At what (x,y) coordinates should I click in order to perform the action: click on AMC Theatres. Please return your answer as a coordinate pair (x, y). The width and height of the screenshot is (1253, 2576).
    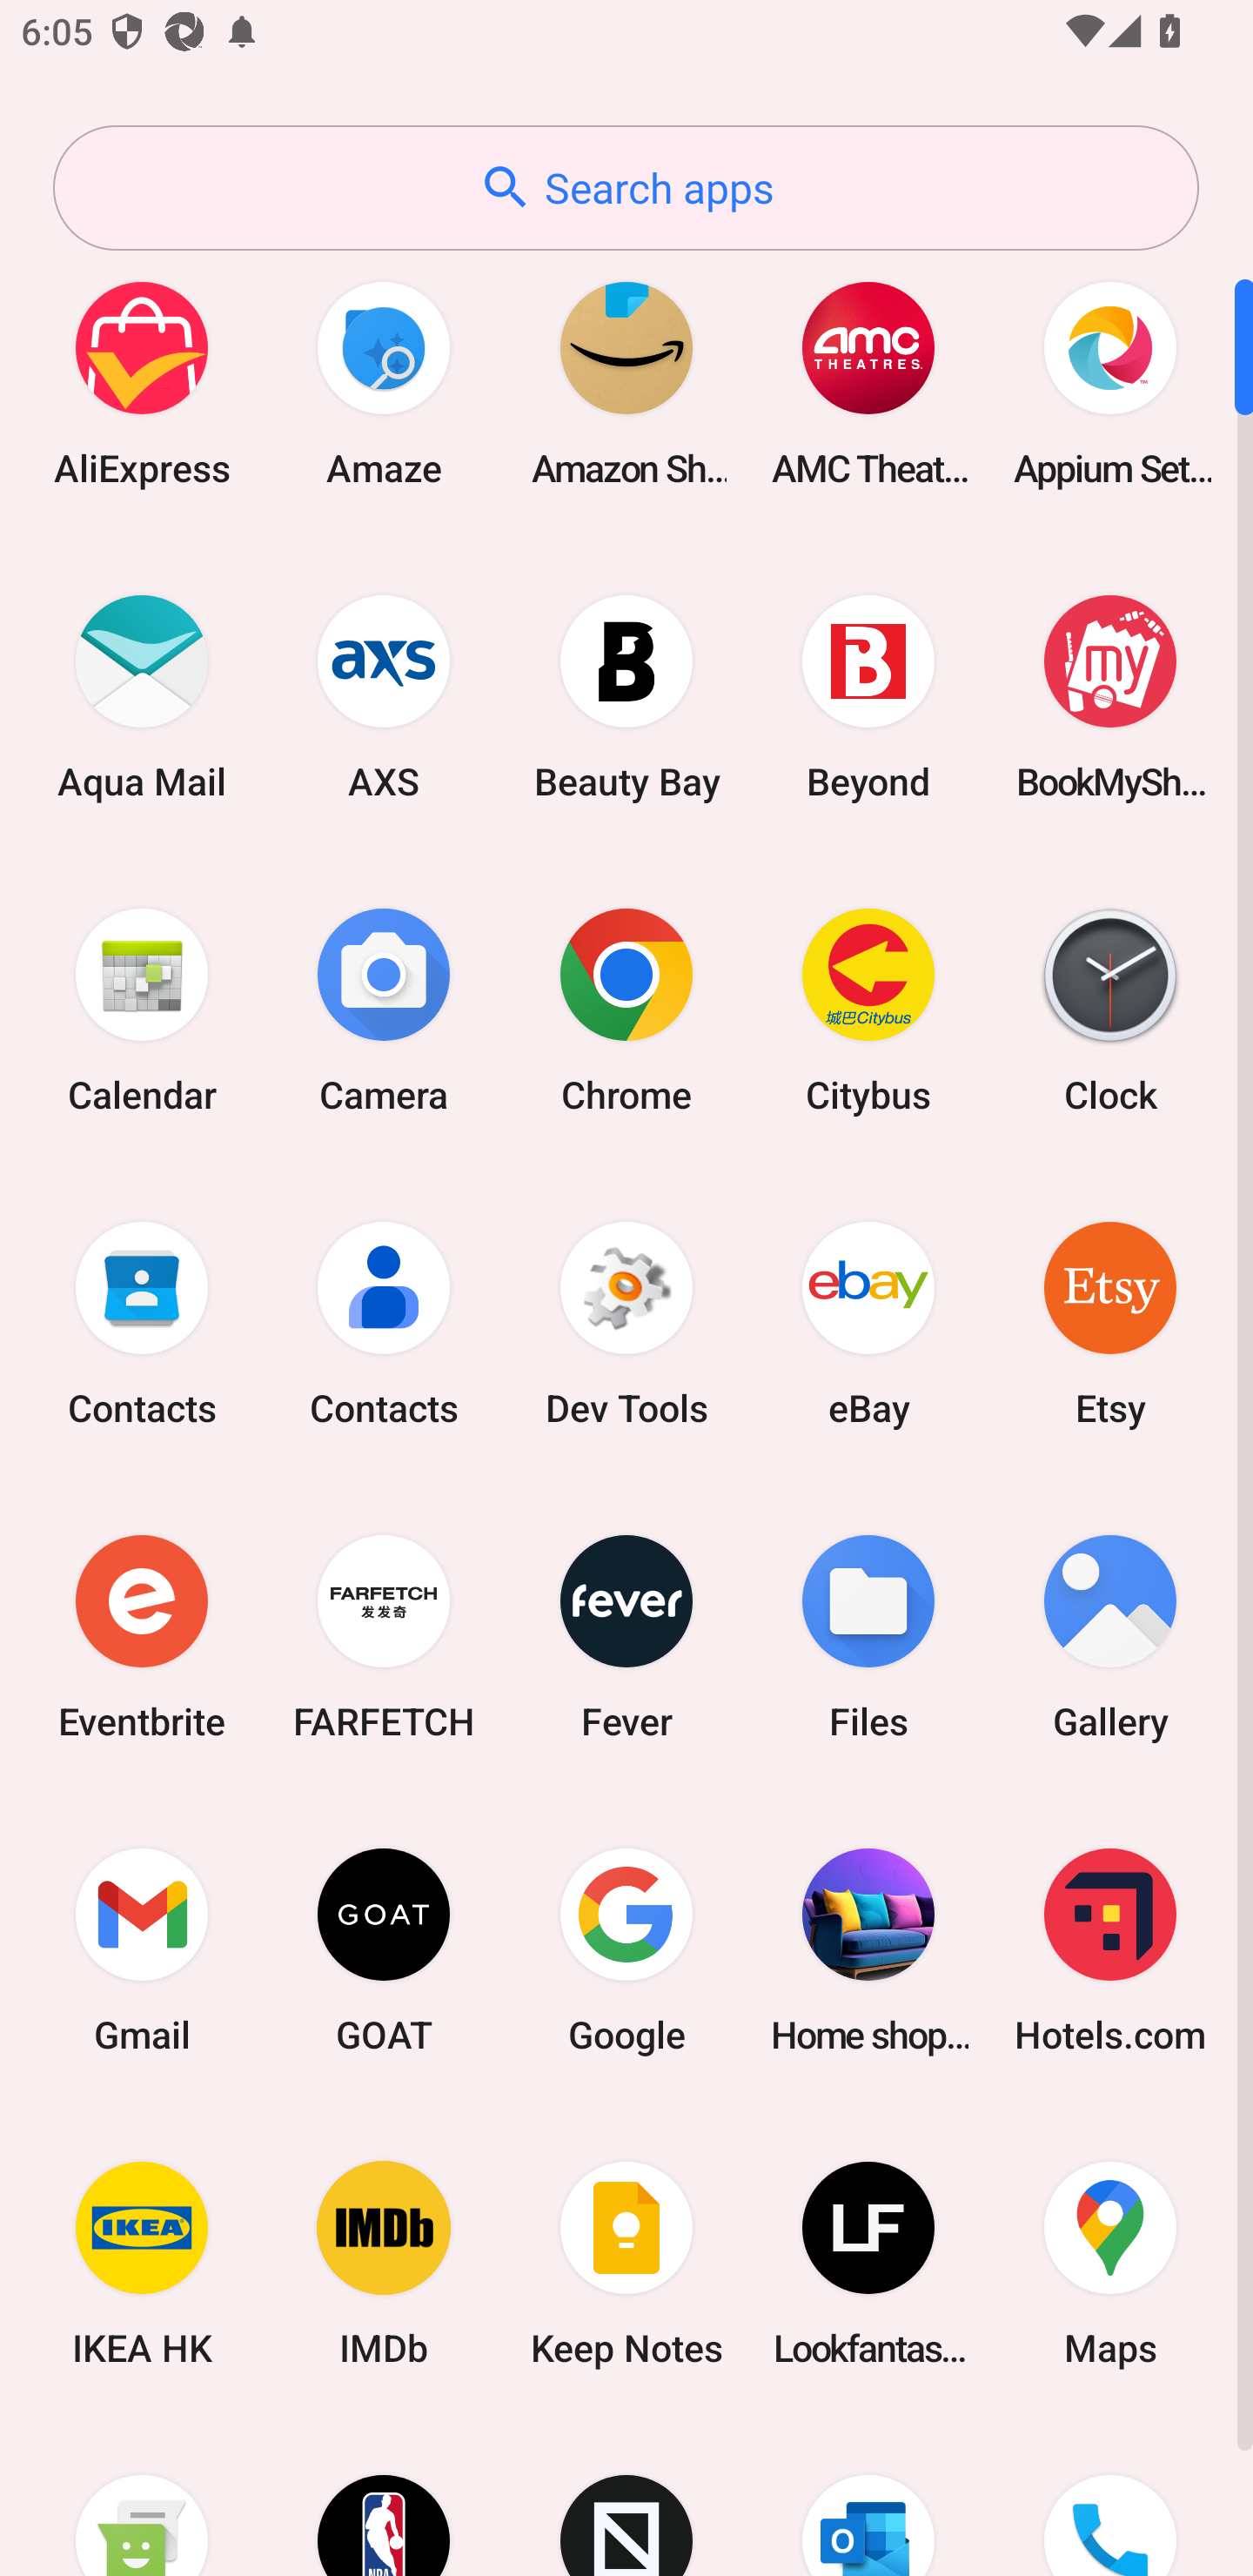
    Looking at the image, I should click on (868, 383).